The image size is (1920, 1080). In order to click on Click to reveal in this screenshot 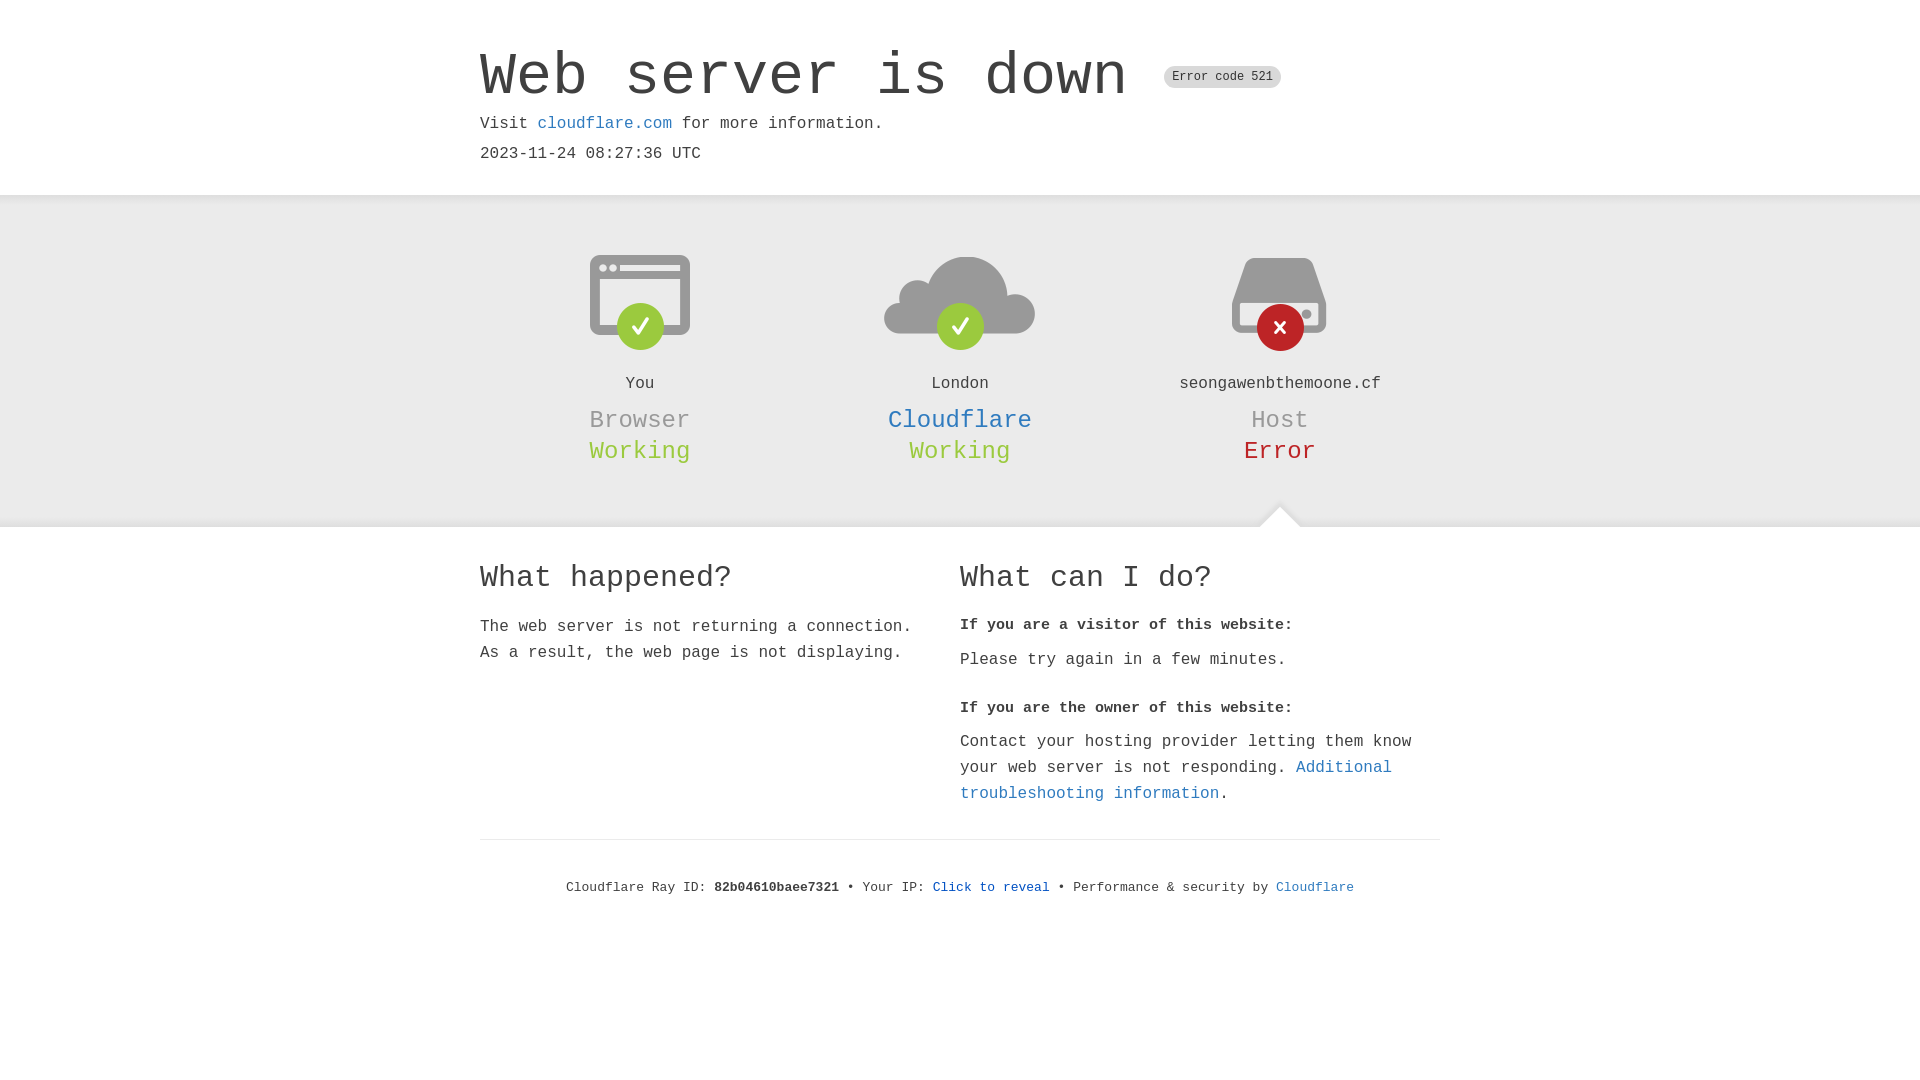, I will do `click(992, 888)`.